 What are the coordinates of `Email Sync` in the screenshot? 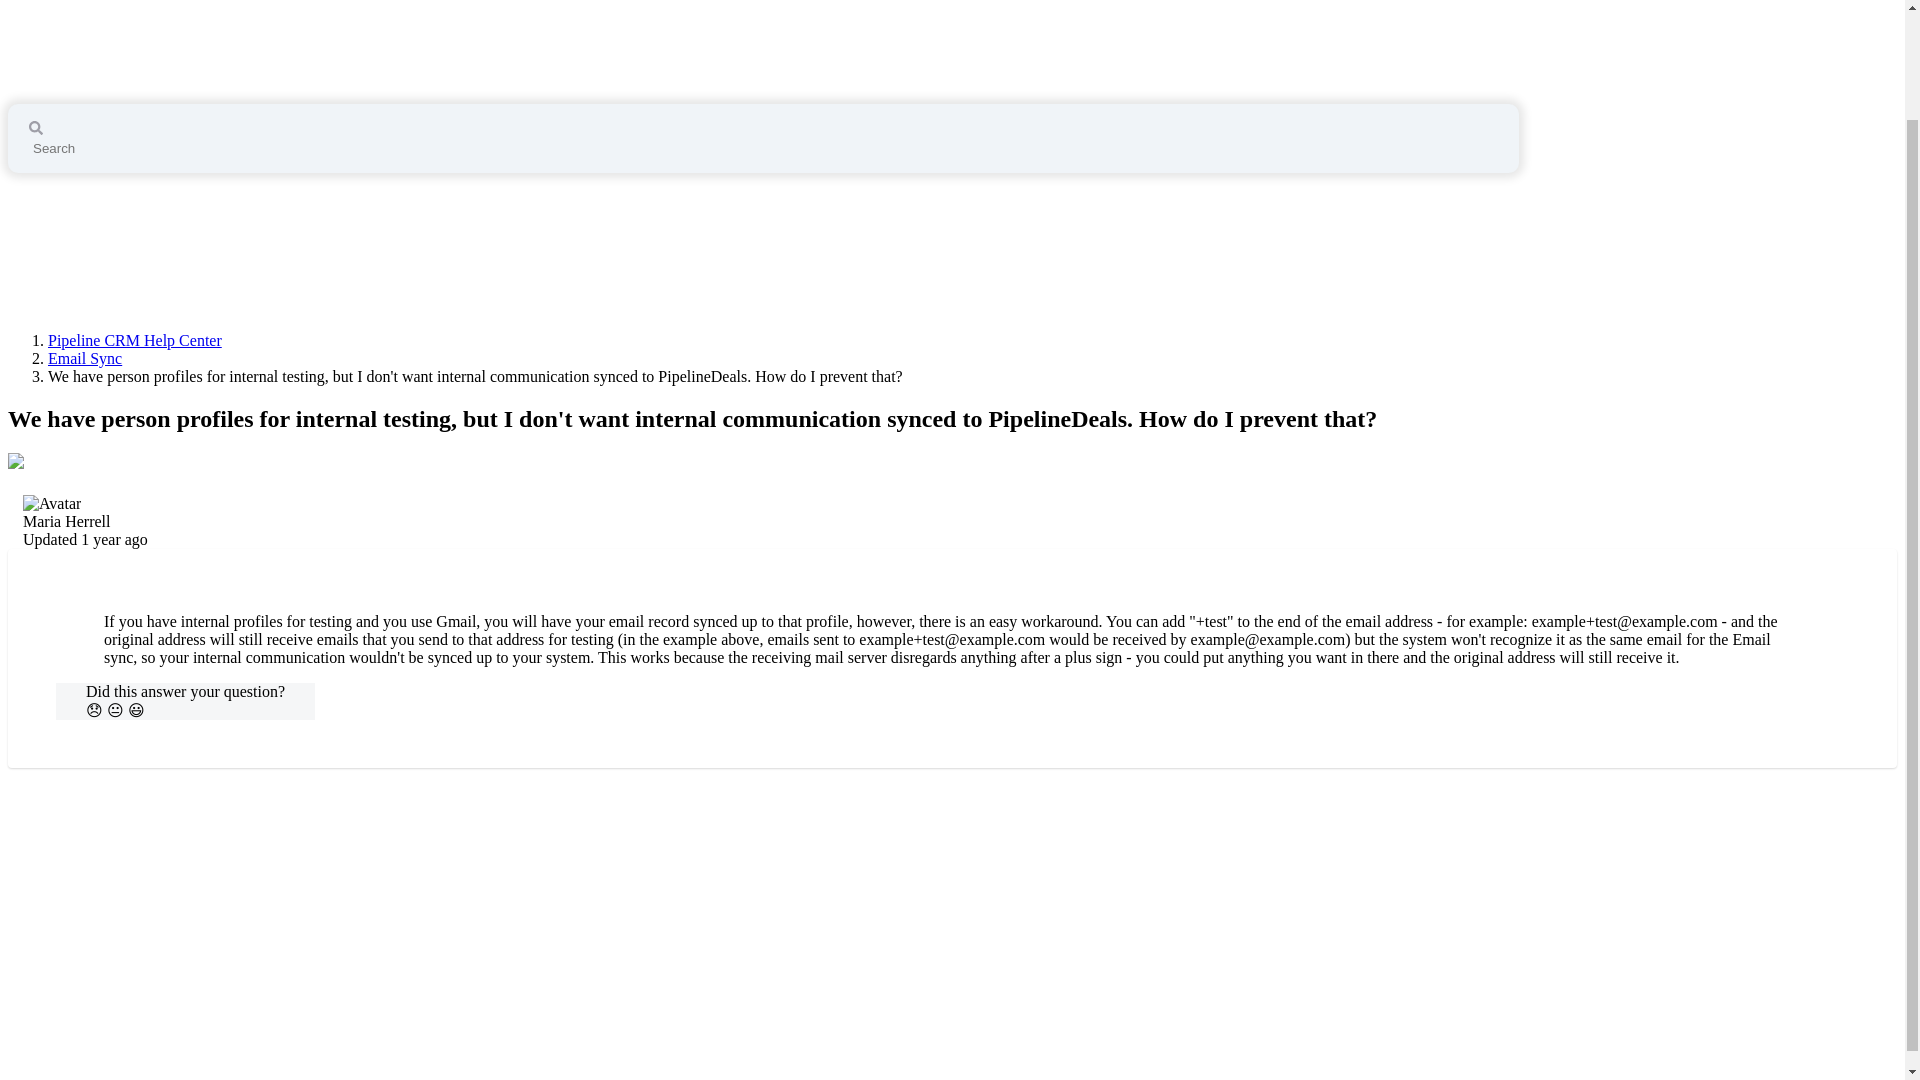 It's located at (85, 358).